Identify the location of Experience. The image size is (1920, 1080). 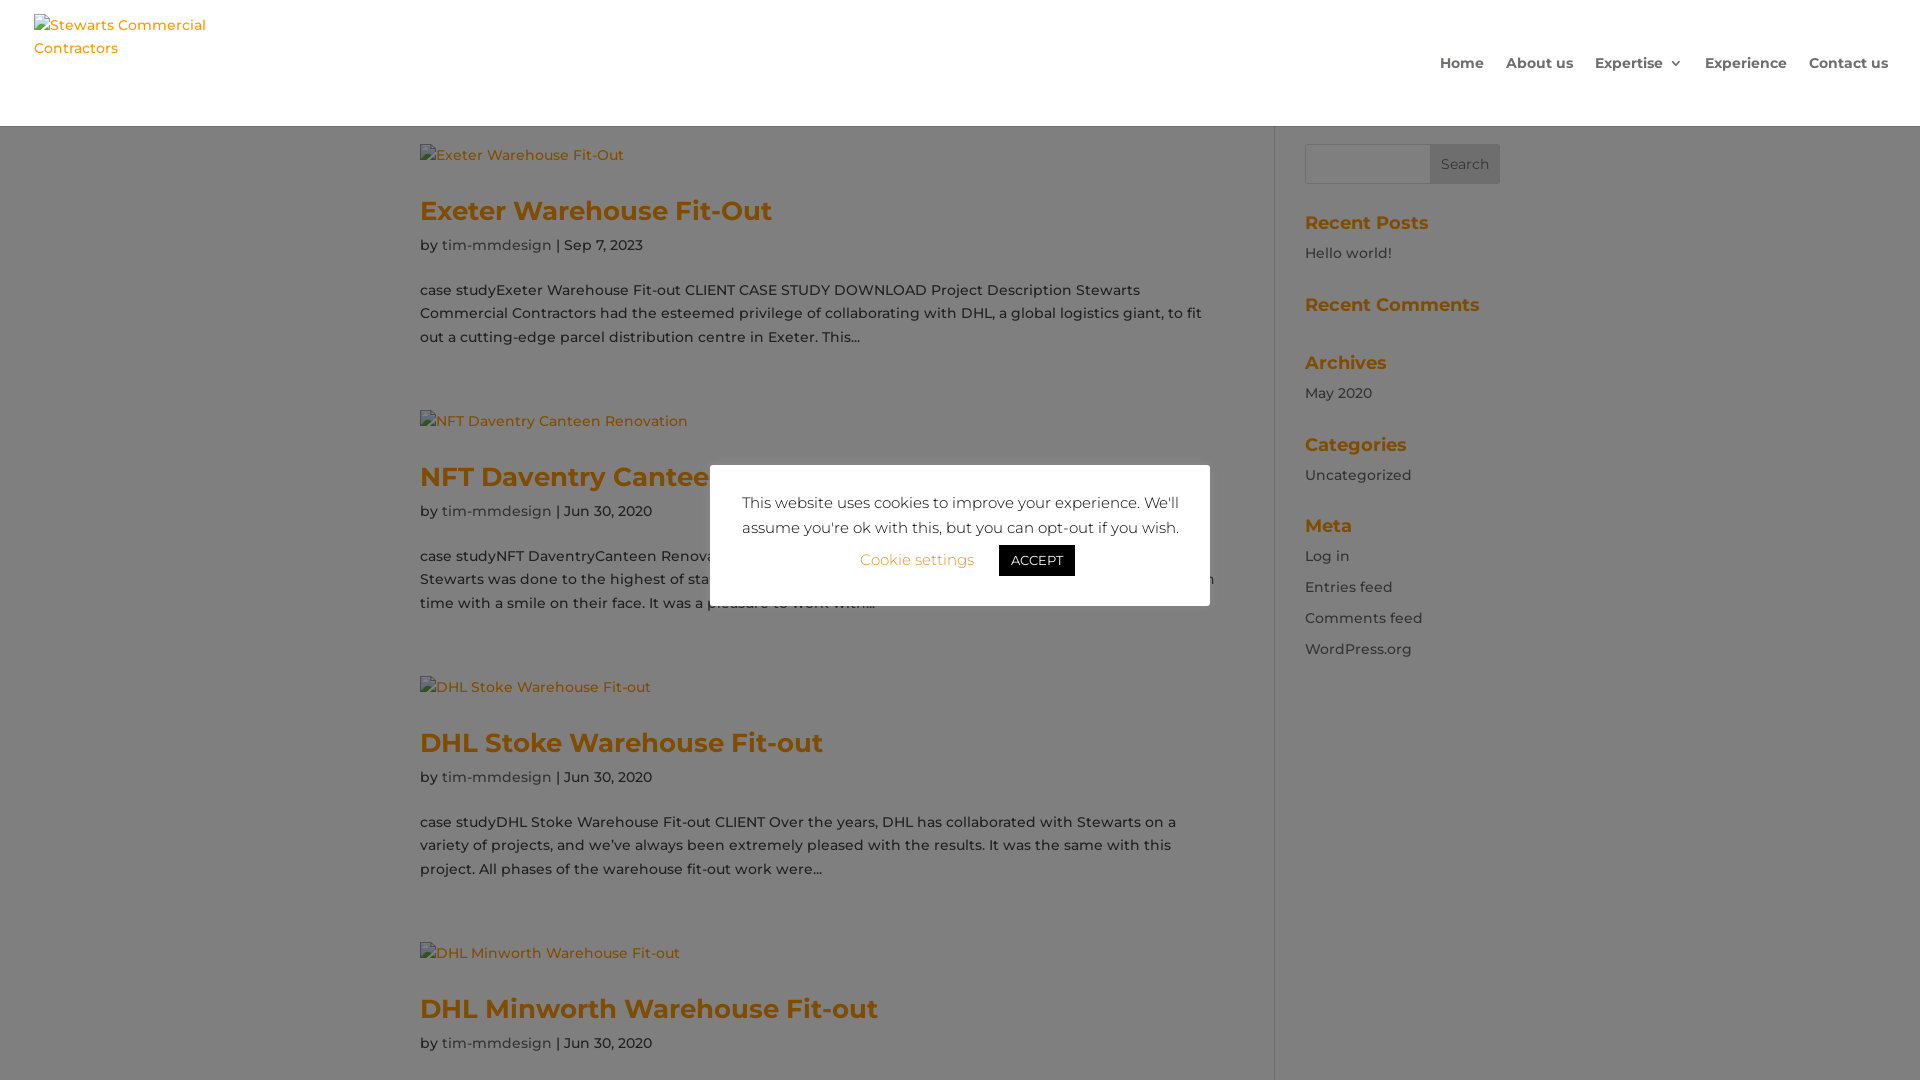
(1746, 91).